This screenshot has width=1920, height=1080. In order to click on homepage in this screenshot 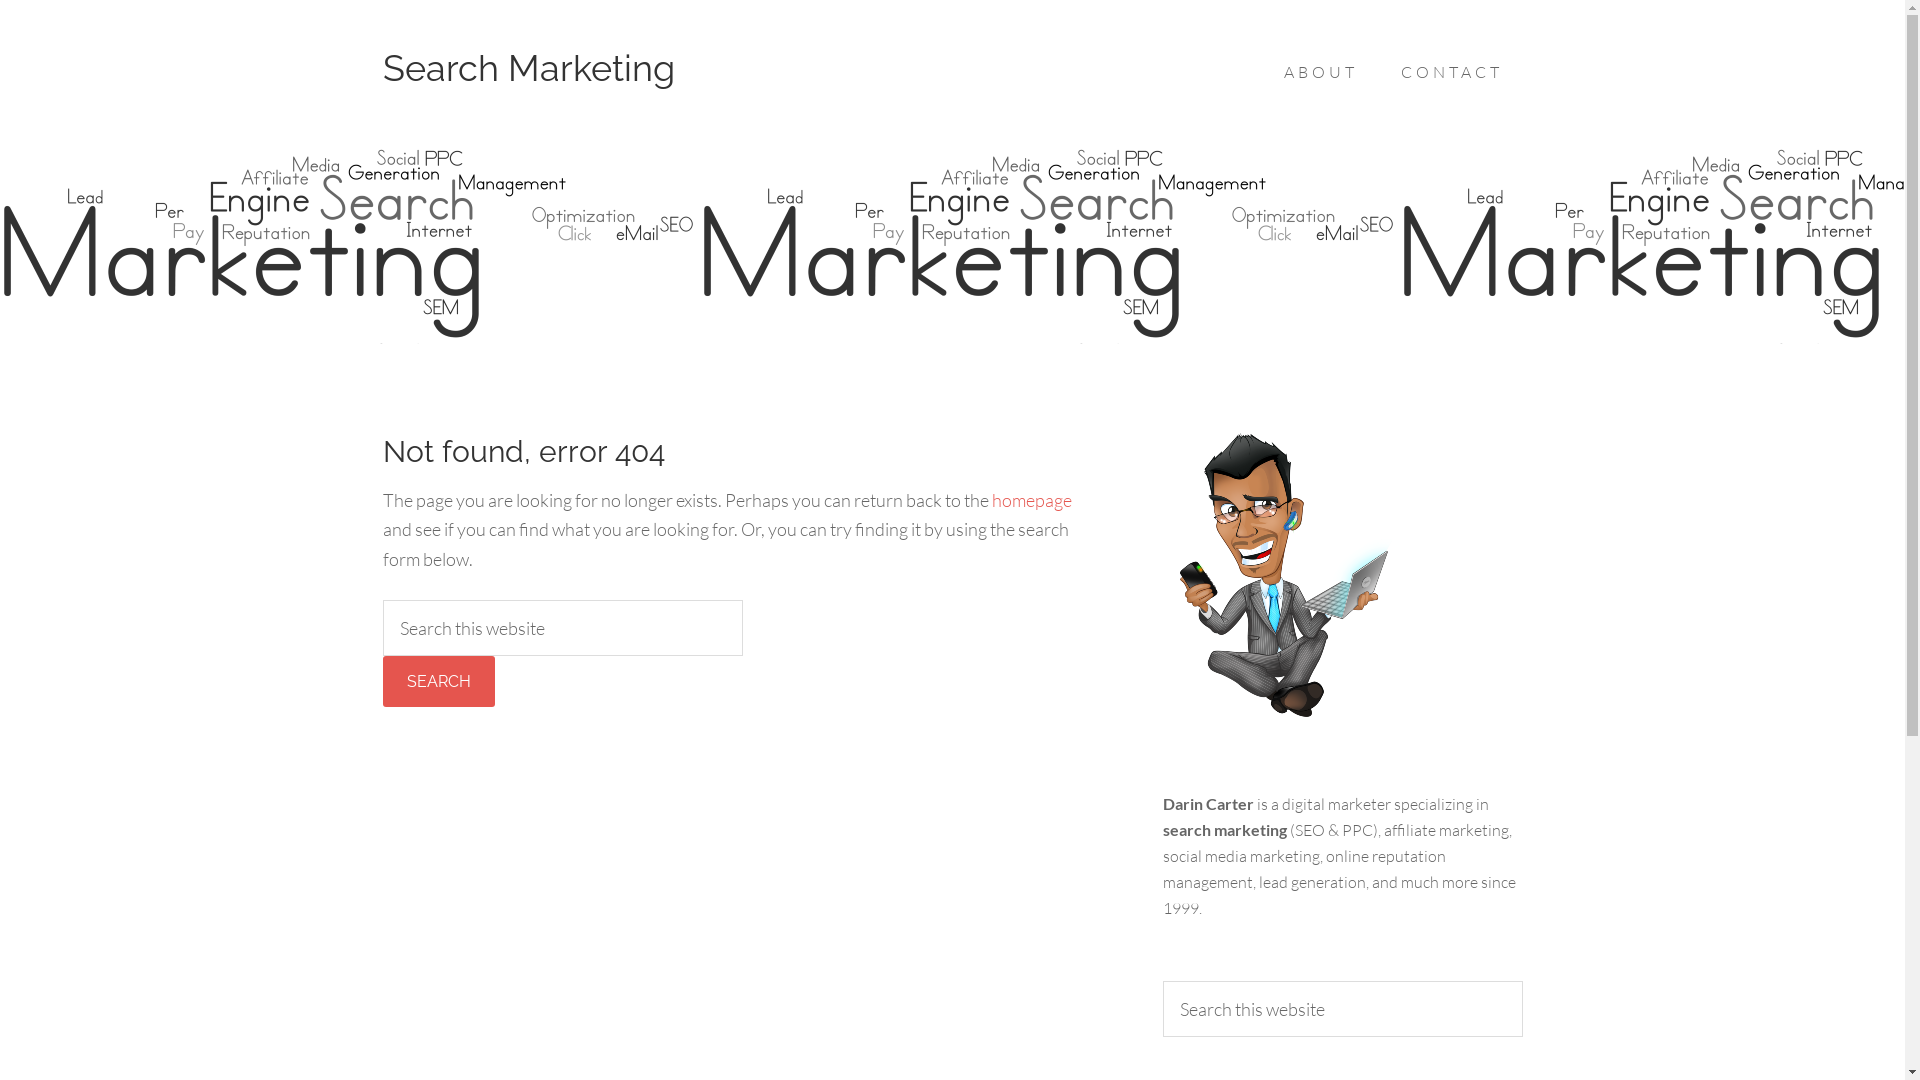, I will do `click(1032, 500)`.